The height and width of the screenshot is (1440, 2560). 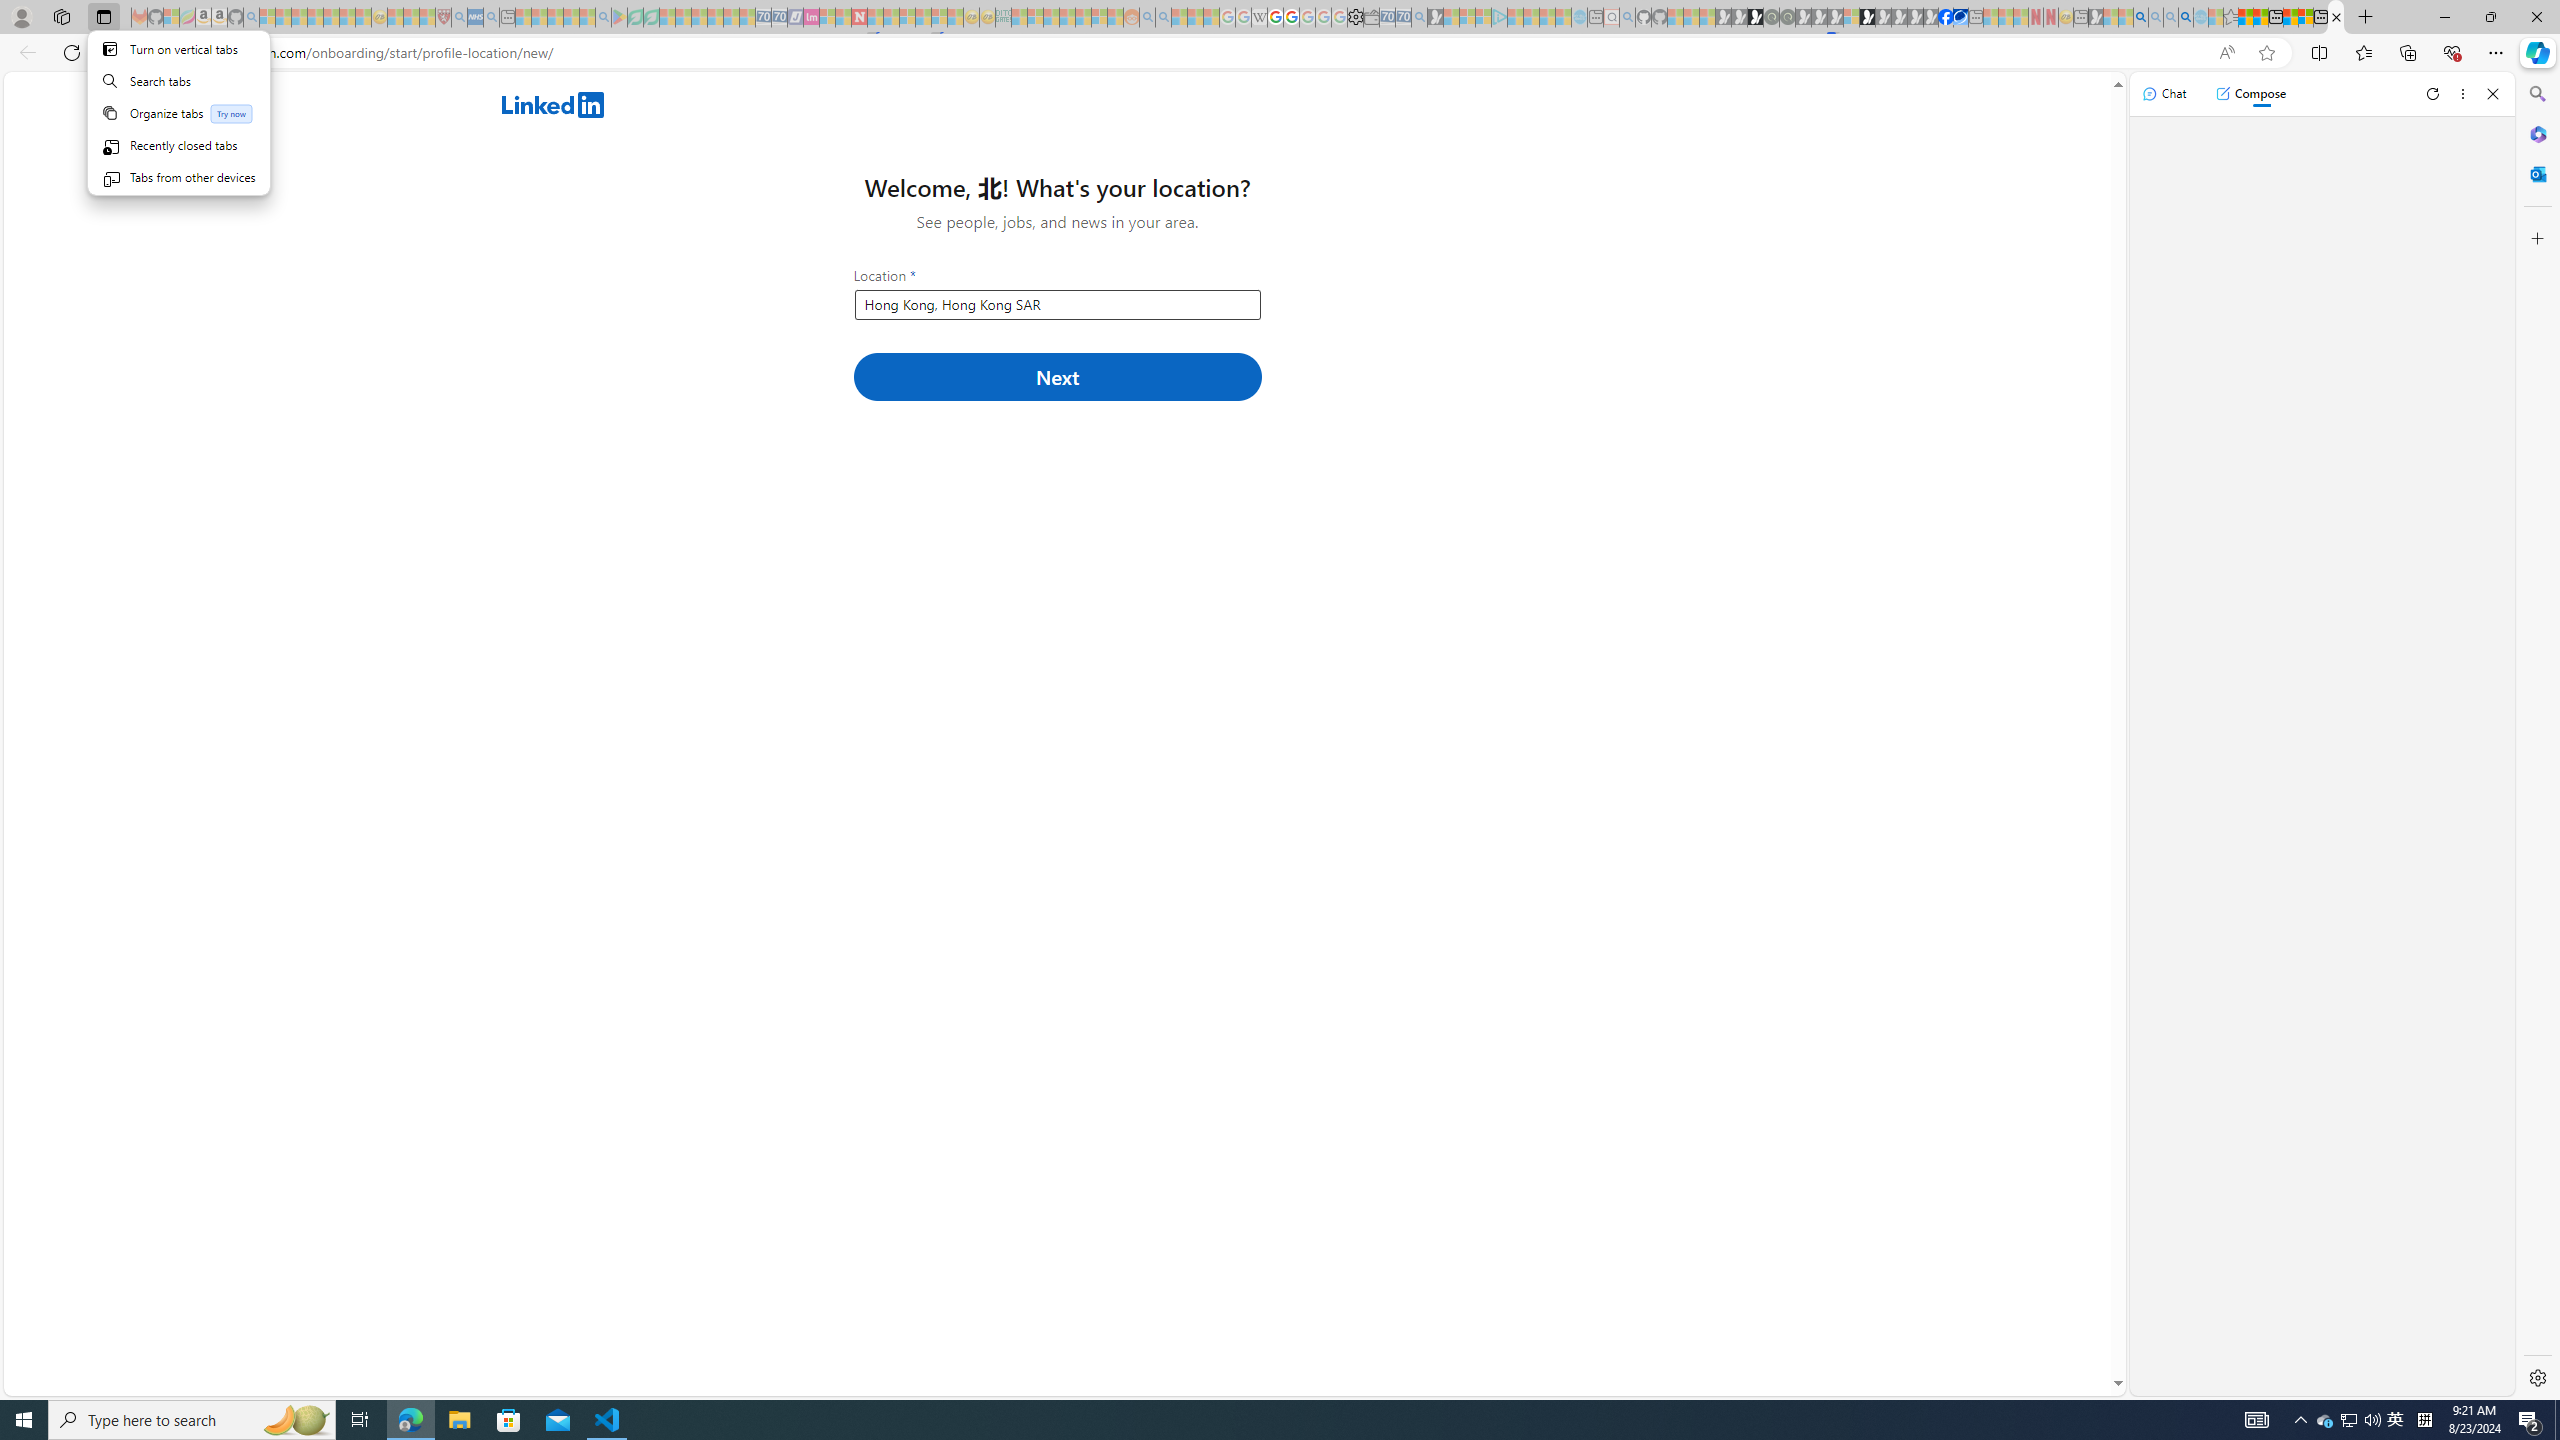 I want to click on Bing AI - Search, so click(x=2141, y=17).